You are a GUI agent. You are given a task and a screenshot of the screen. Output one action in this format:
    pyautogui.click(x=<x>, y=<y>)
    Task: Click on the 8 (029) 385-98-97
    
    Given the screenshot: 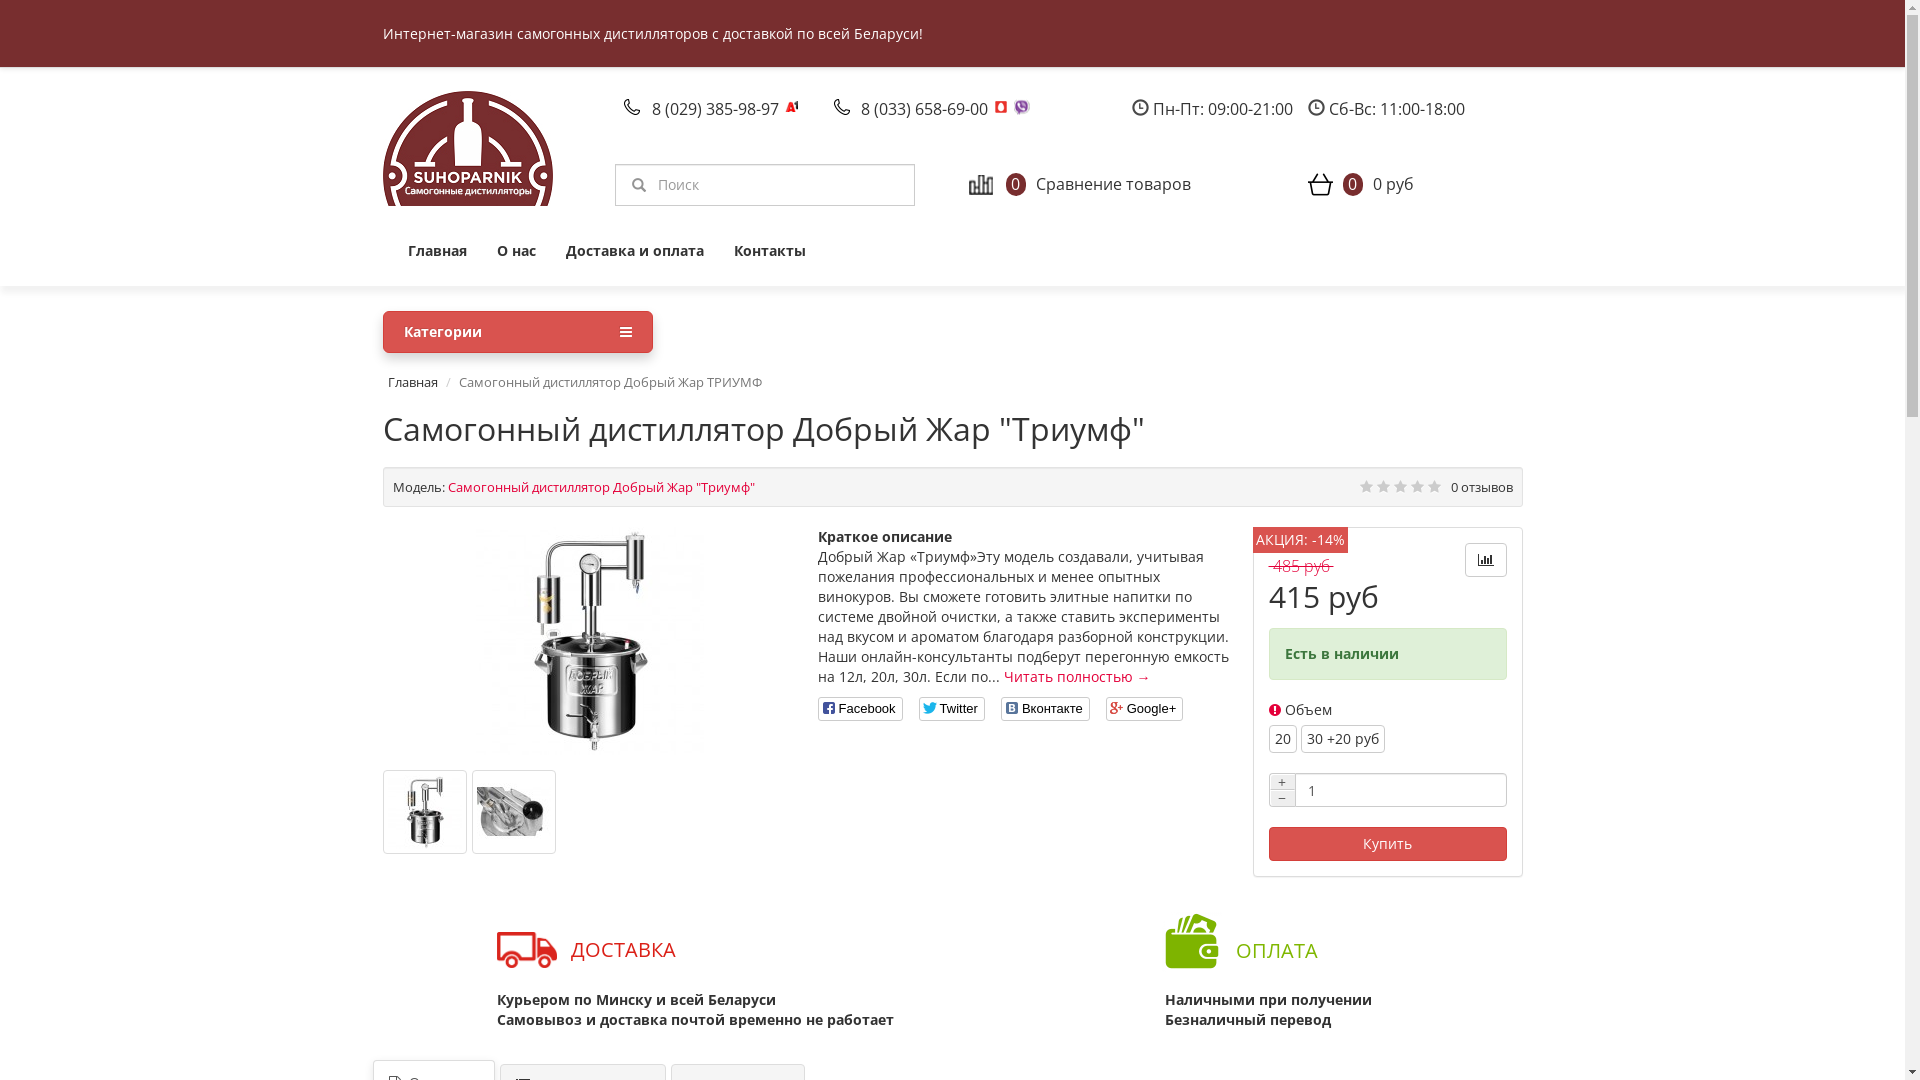 What is the action you would take?
    pyautogui.click(x=718, y=109)
    